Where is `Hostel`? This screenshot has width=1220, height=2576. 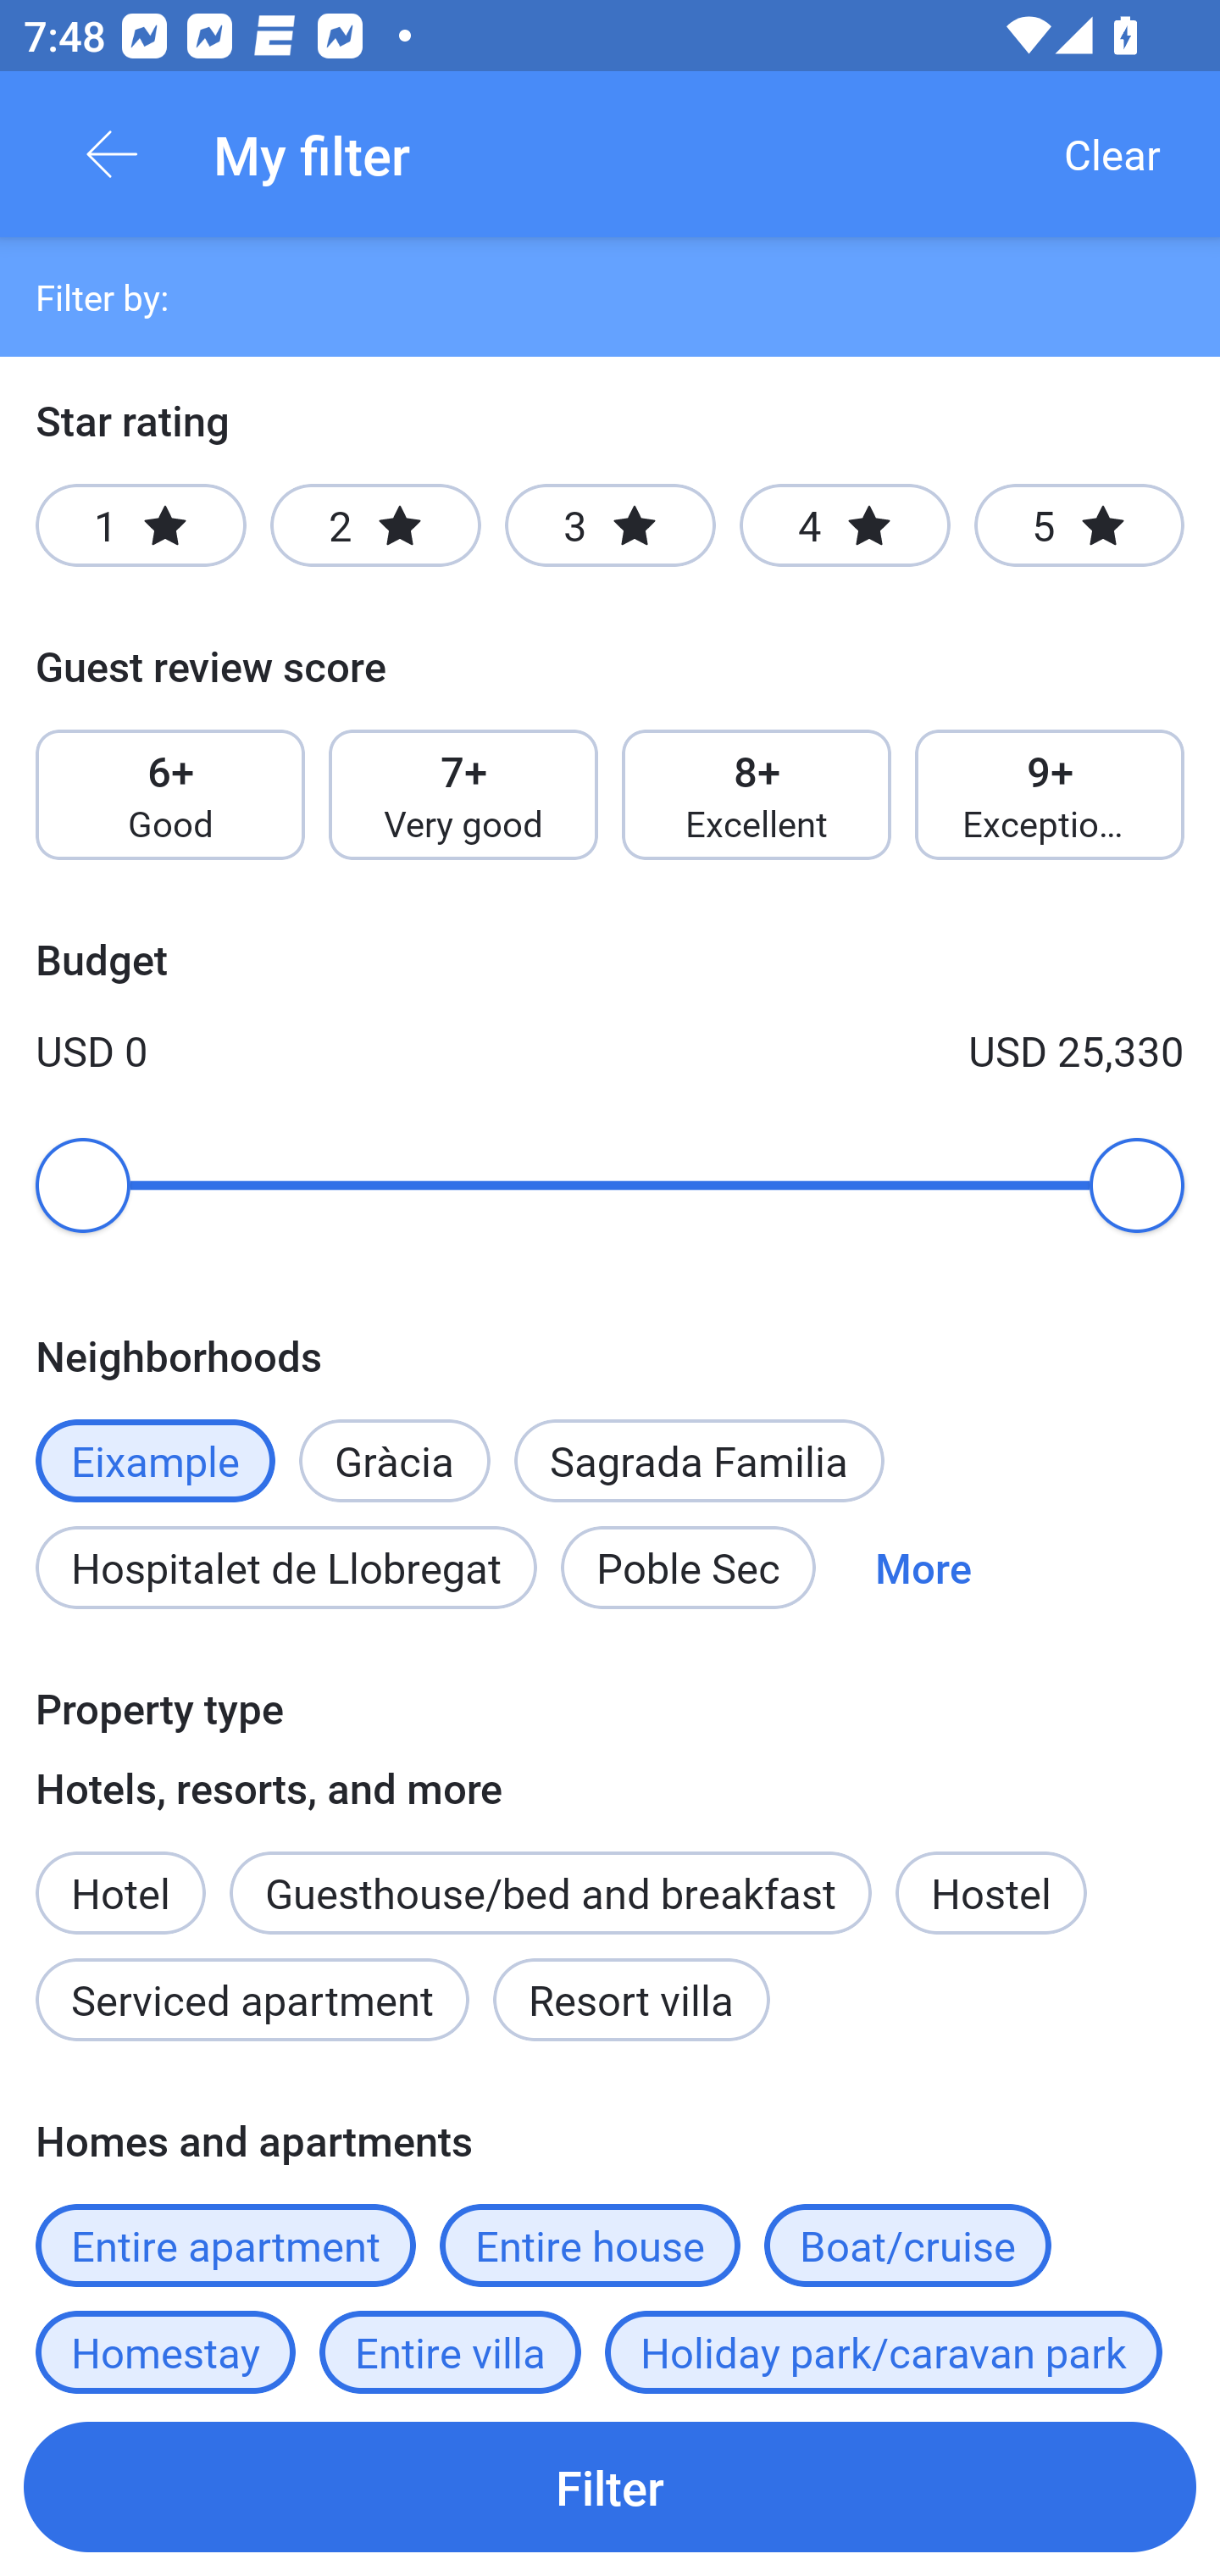 Hostel is located at coordinates (991, 1891).